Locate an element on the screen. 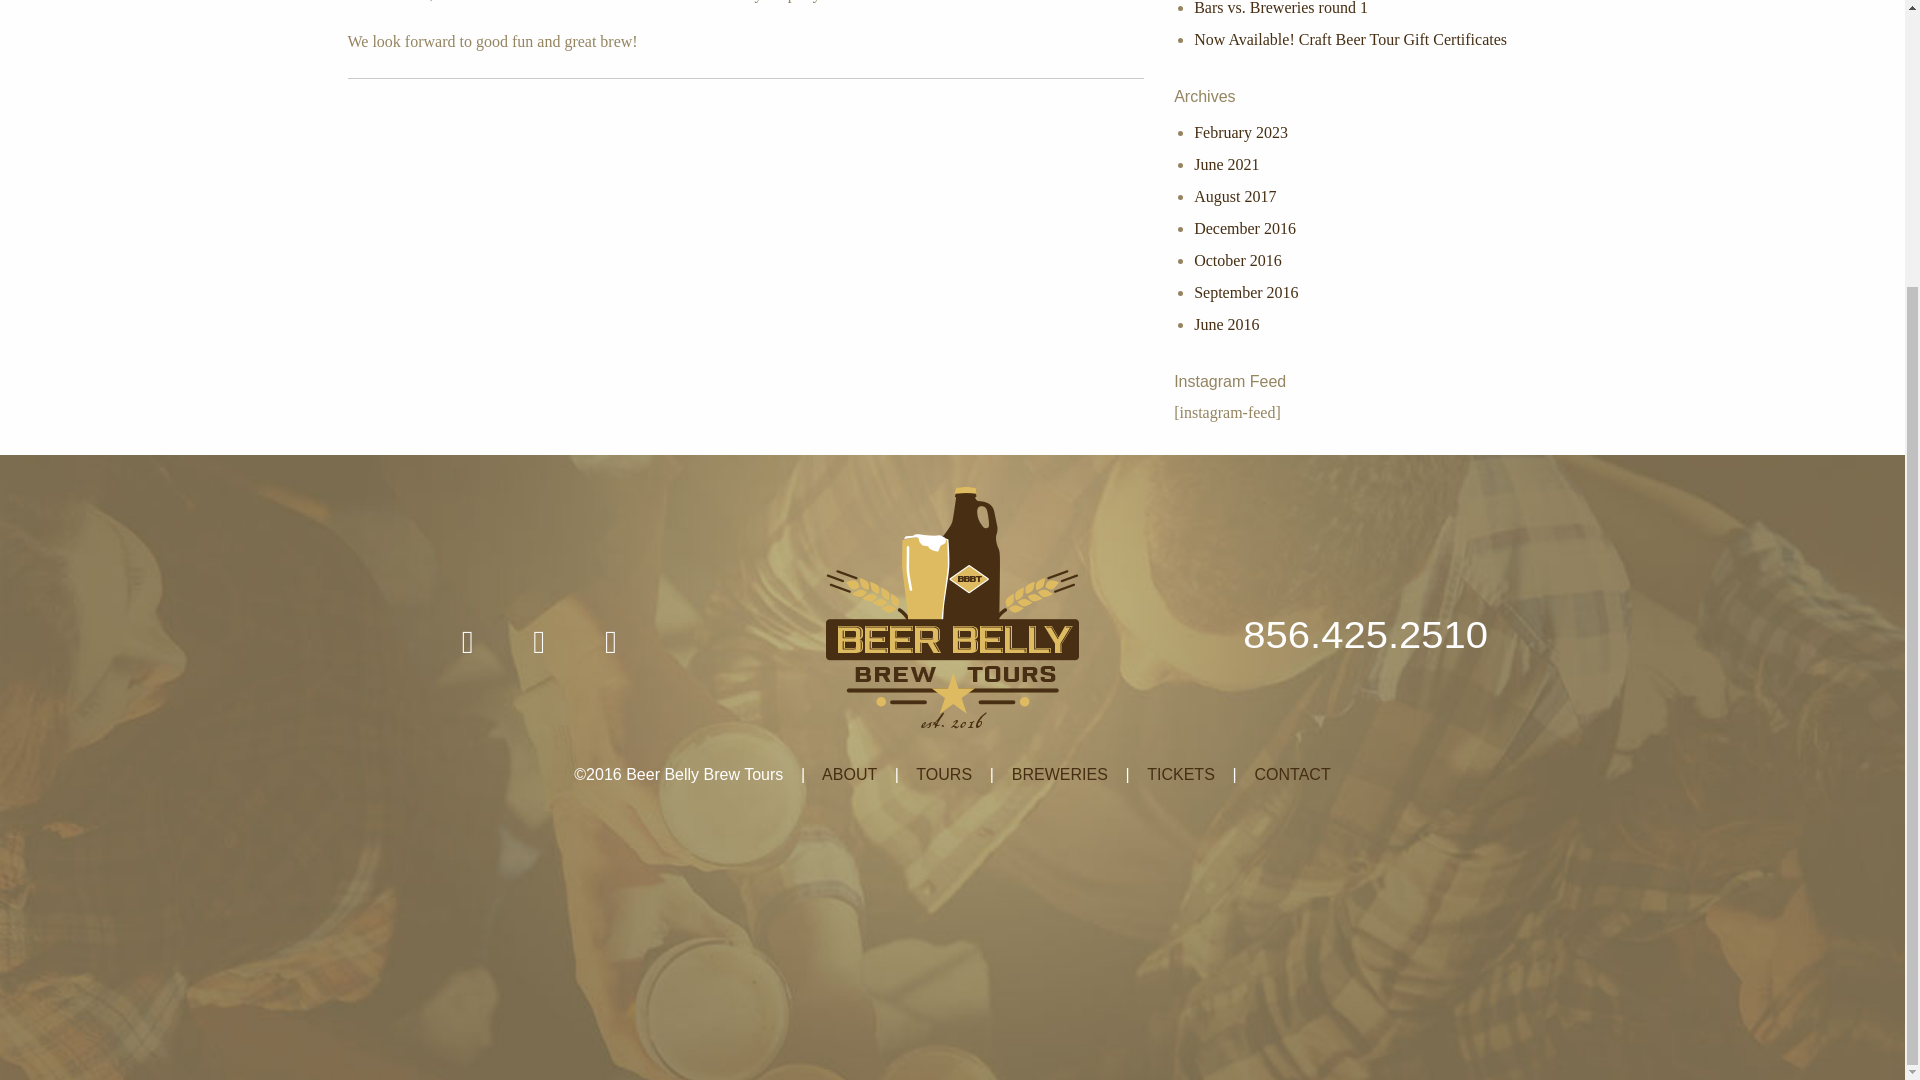 The height and width of the screenshot is (1080, 1920). August 2017 is located at coordinates (1235, 196).